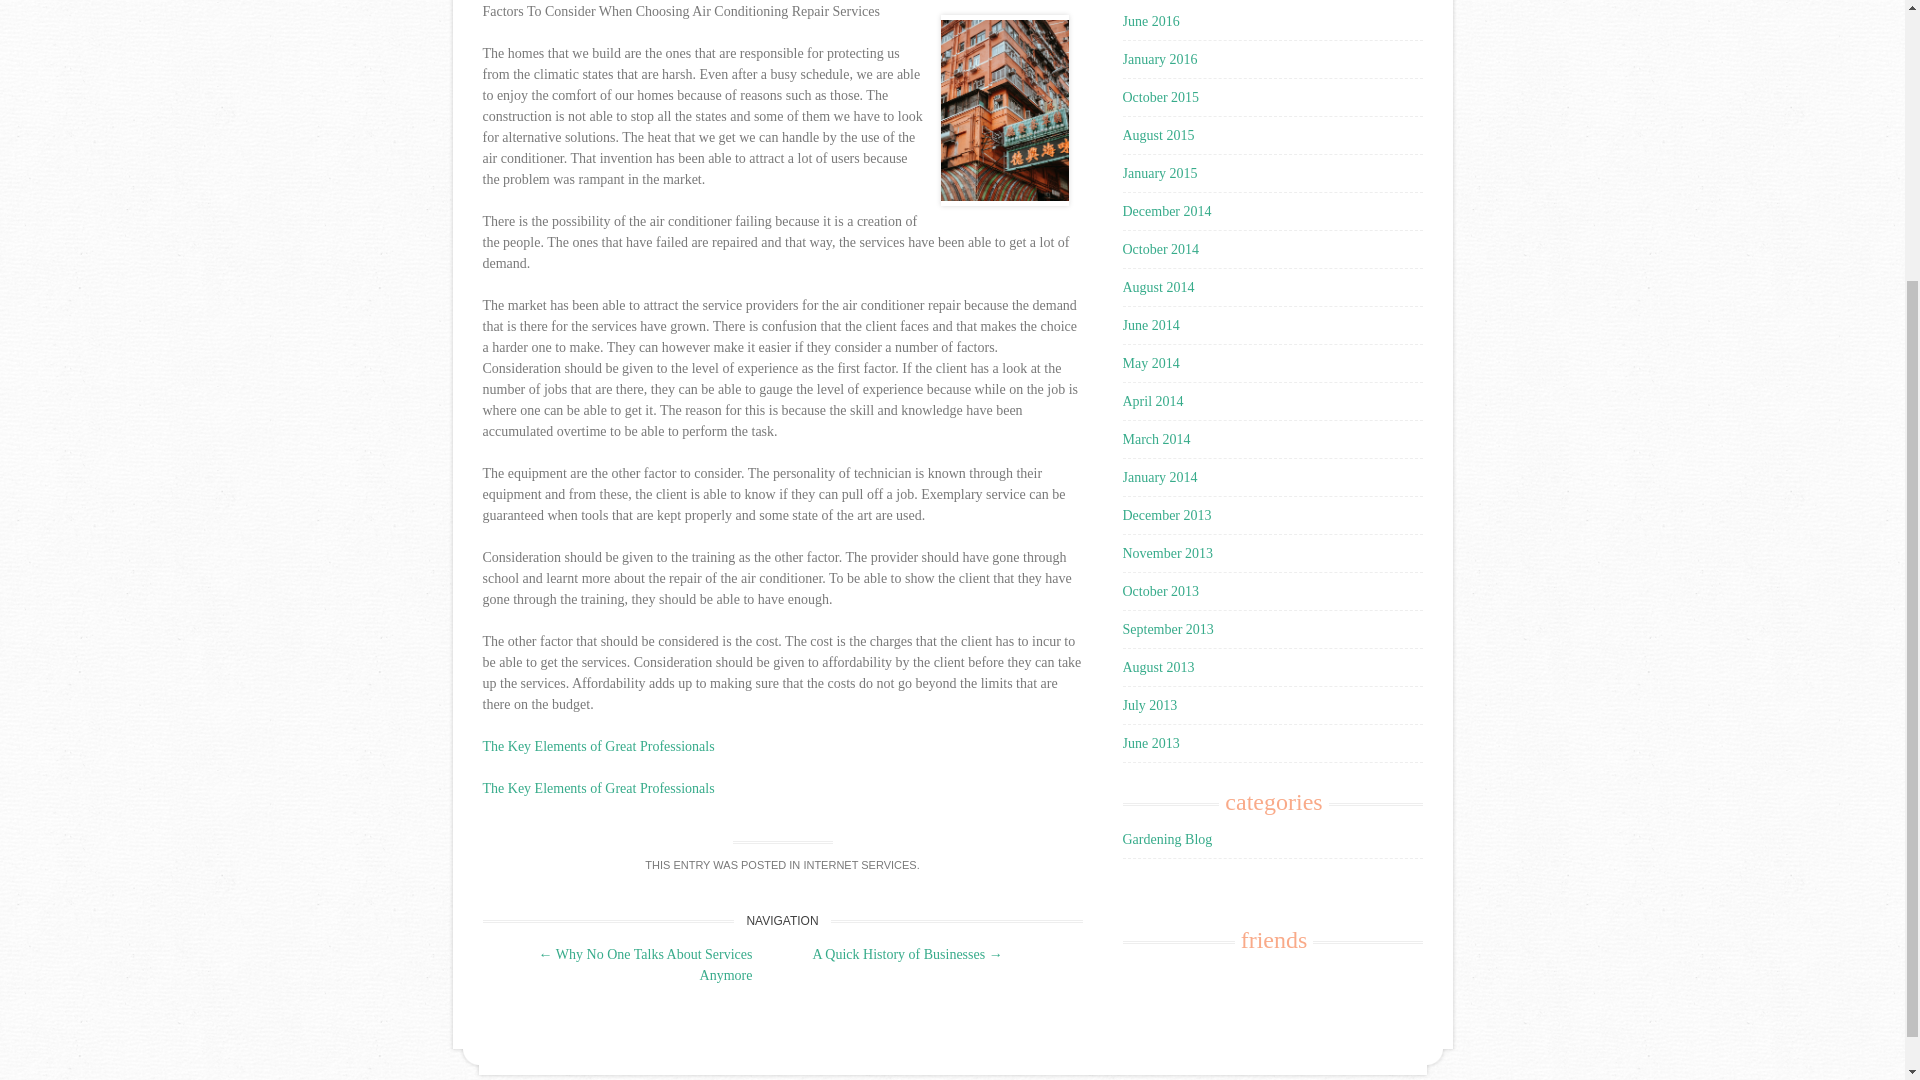 The height and width of the screenshot is (1080, 1920). What do you see at coordinates (1160, 592) in the screenshot?
I see `October 2013` at bounding box center [1160, 592].